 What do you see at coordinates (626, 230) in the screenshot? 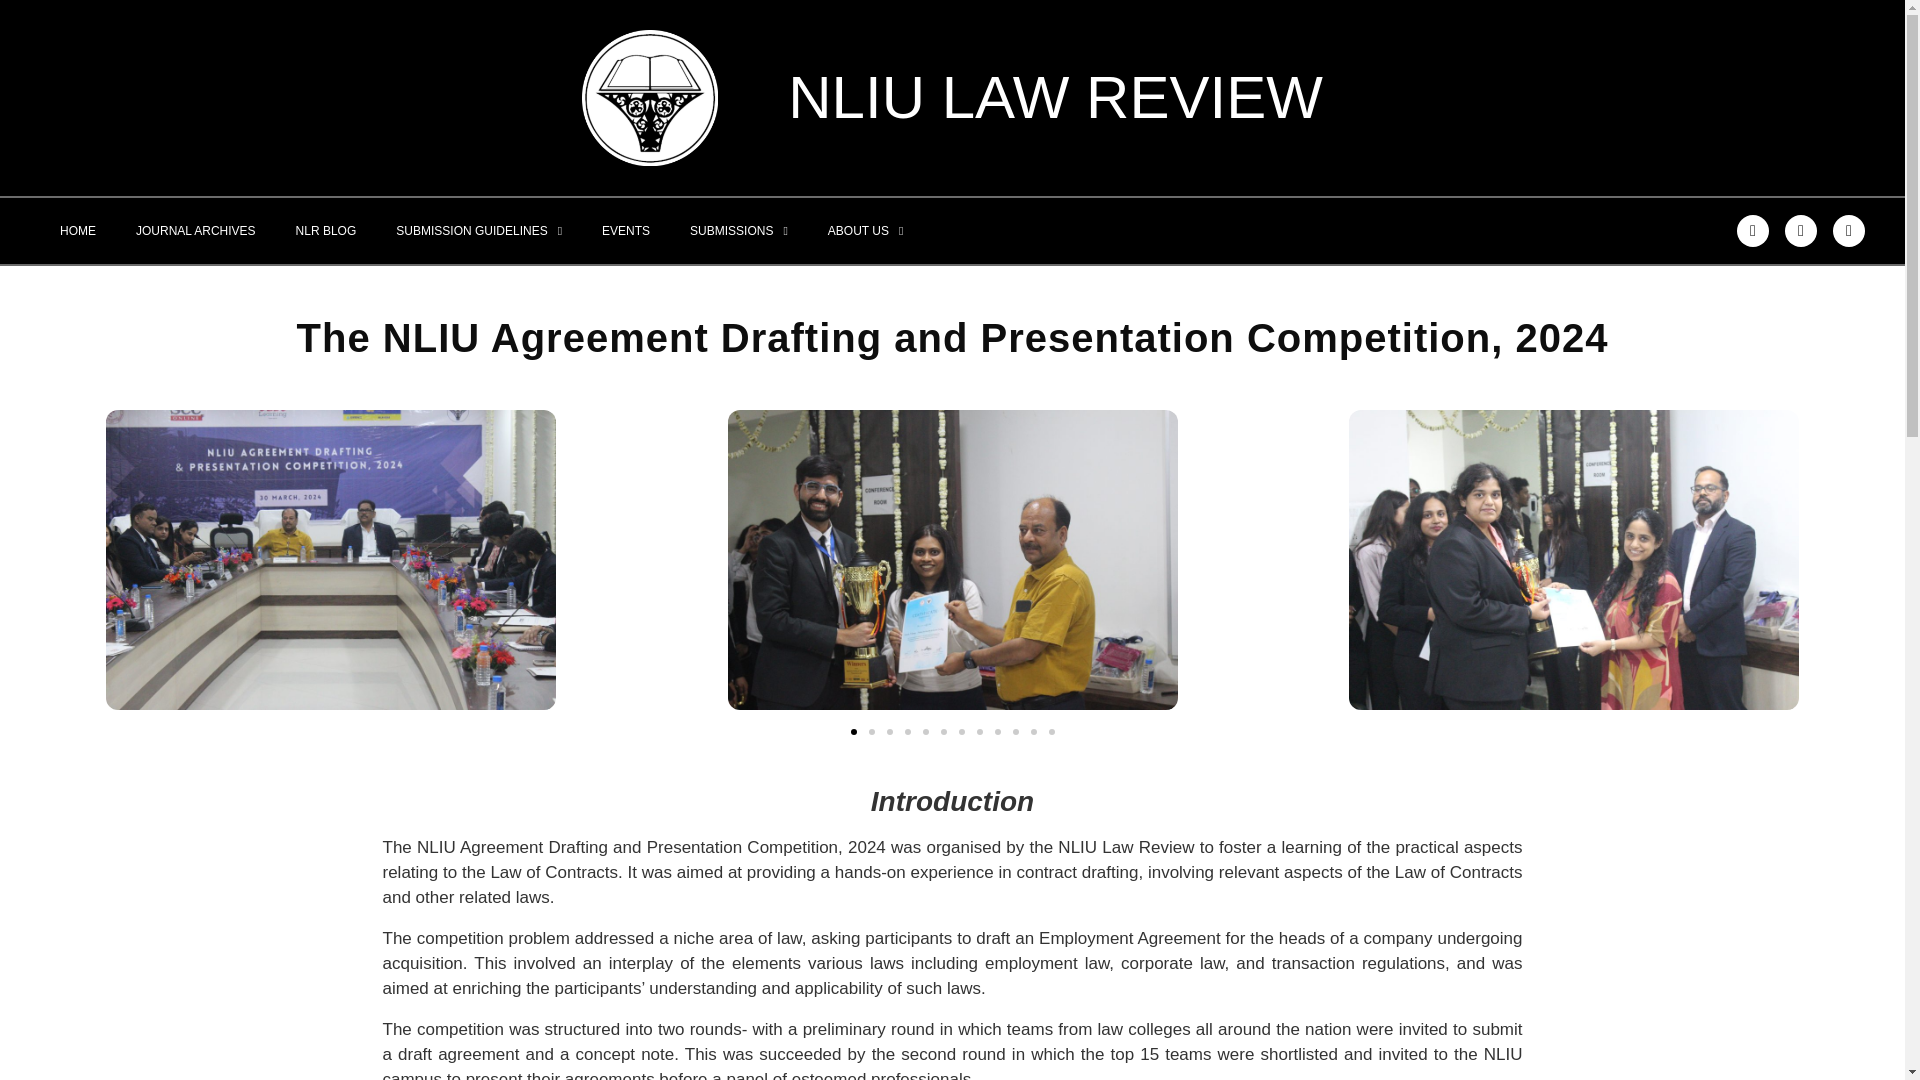
I see `EVENTS` at bounding box center [626, 230].